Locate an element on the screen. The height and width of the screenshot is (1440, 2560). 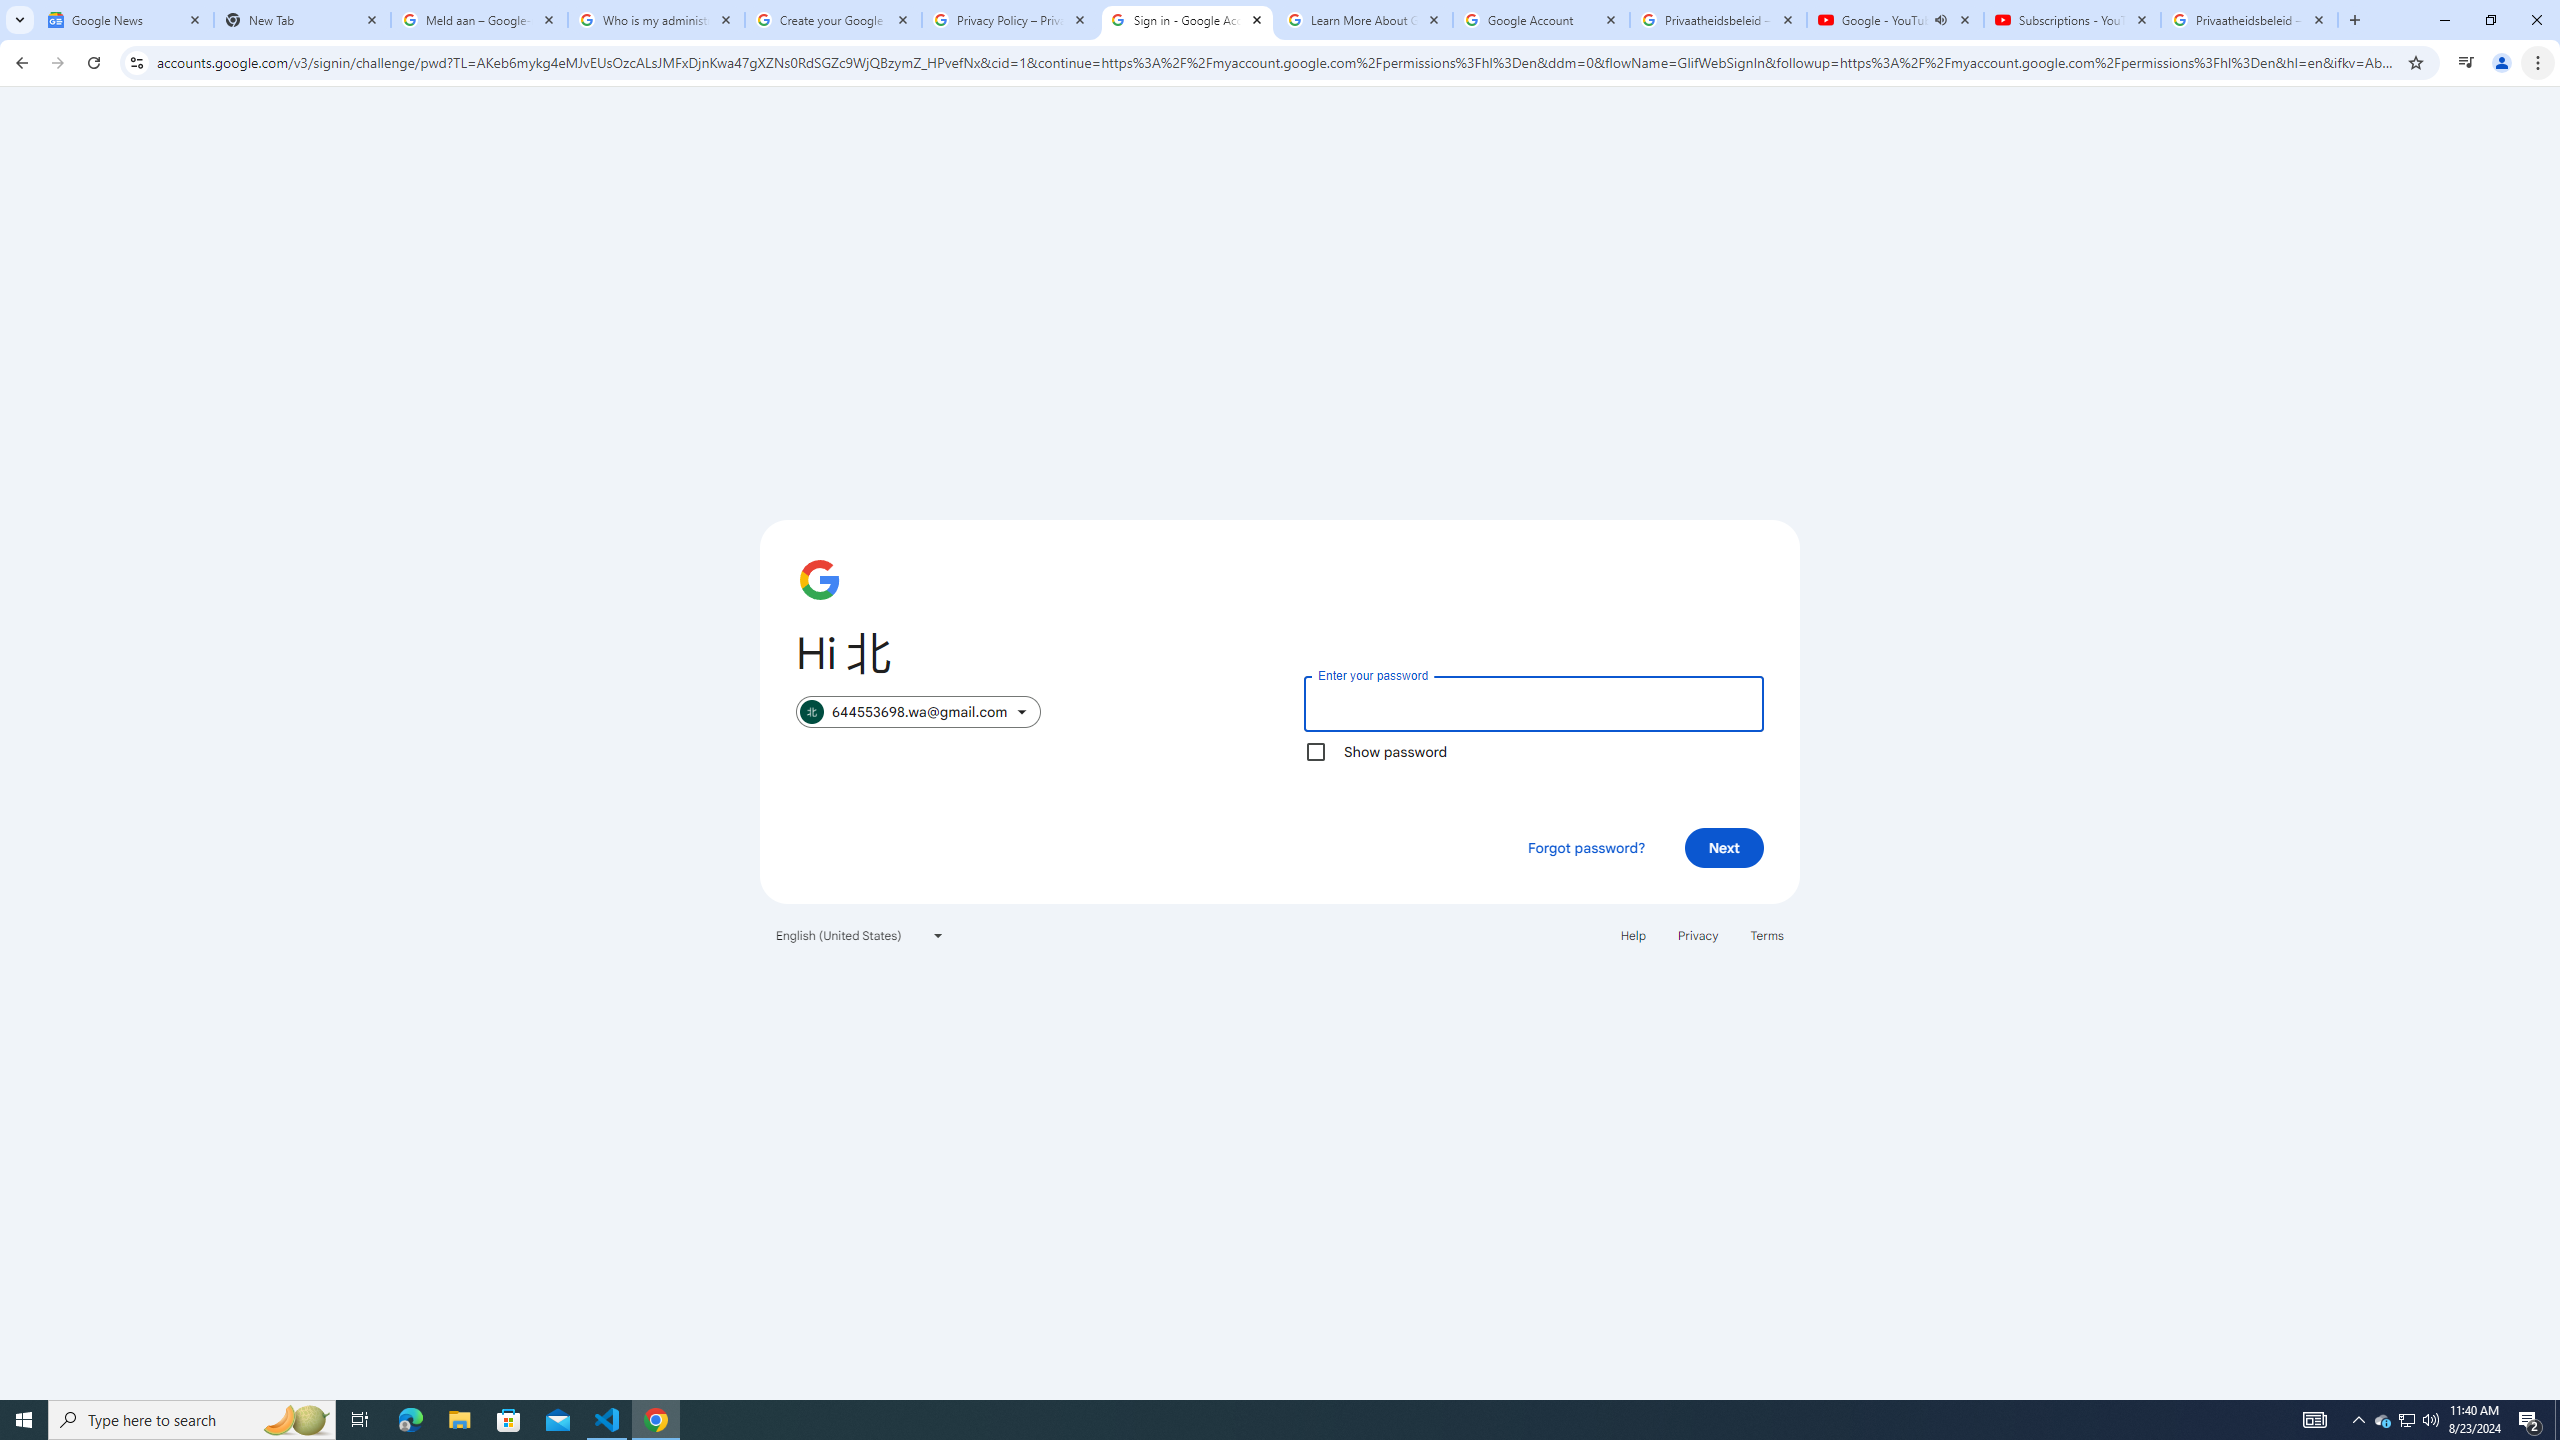
Subscriptions - YouTube is located at coordinates (2072, 20).